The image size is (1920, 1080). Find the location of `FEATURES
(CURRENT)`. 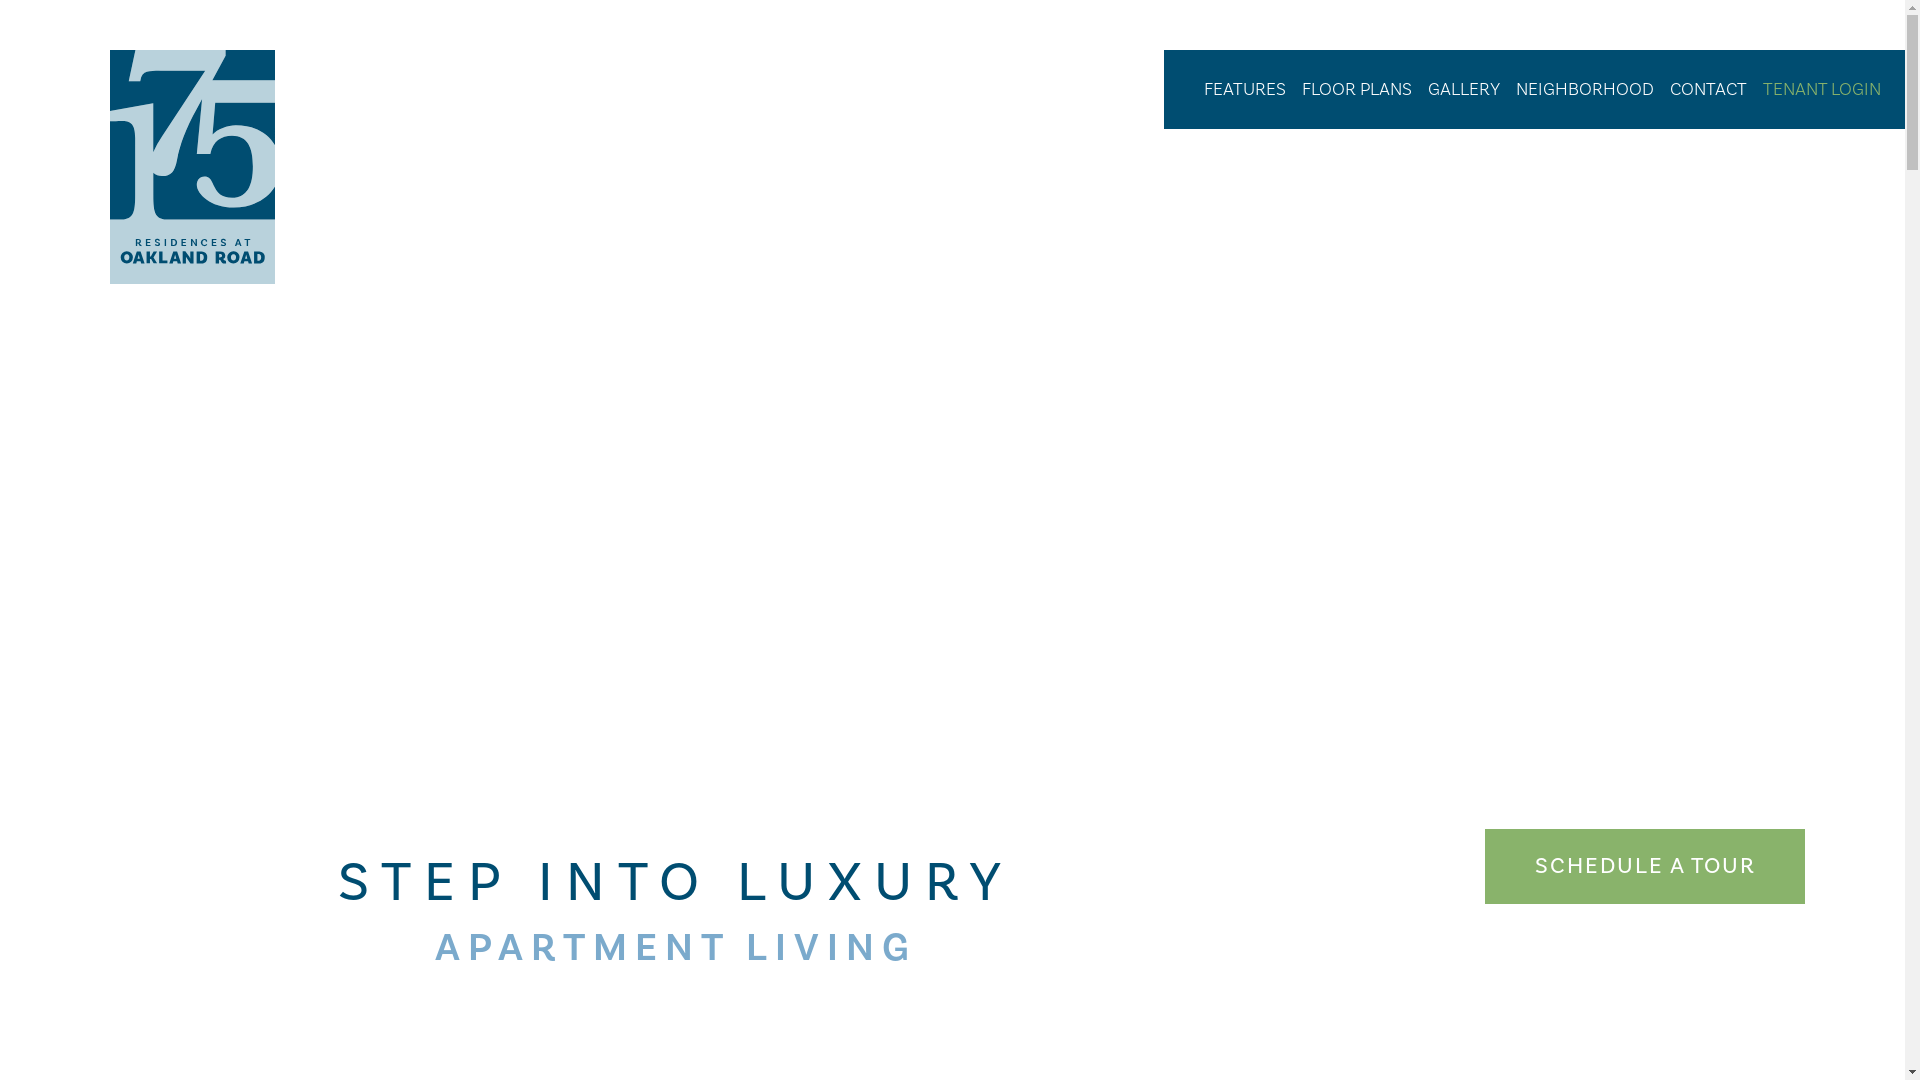

FEATURES
(CURRENT) is located at coordinates (1245, 90).